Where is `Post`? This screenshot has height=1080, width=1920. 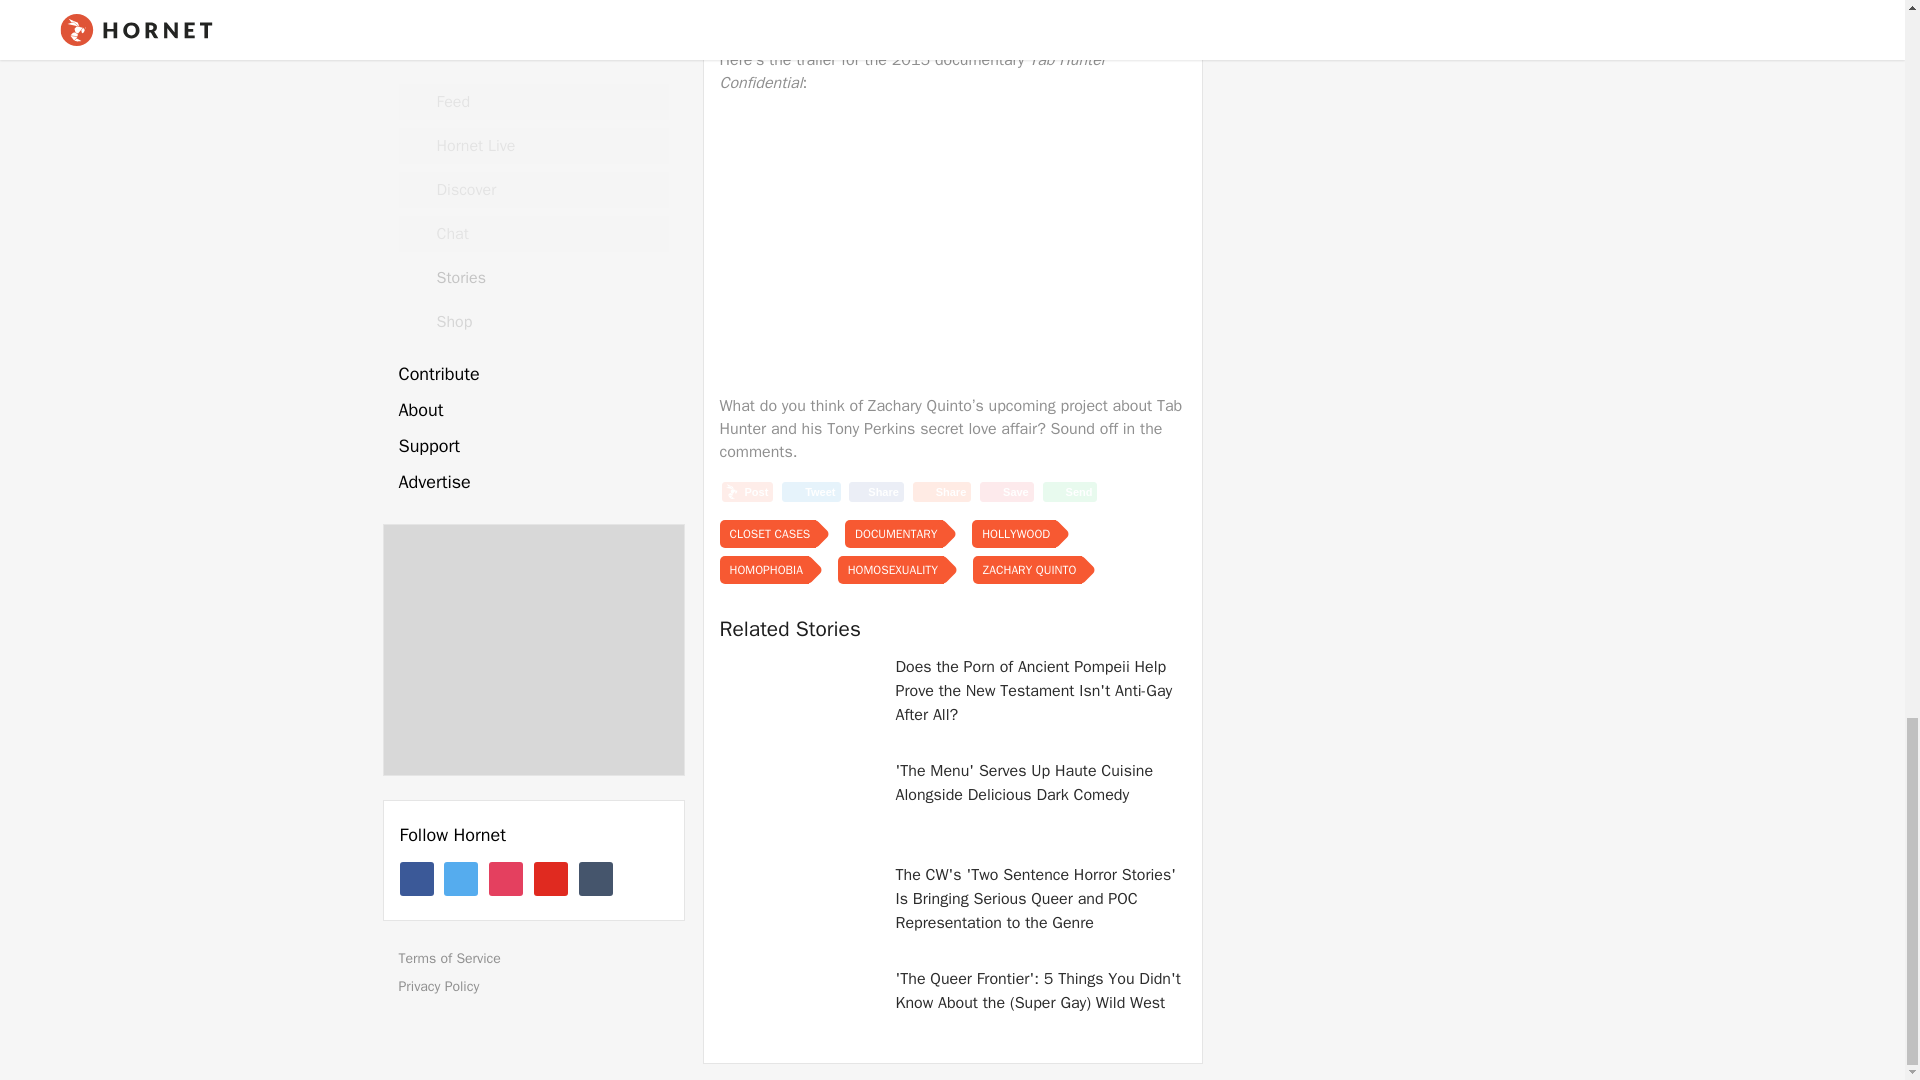 Post is located at coordinates (747, 492).